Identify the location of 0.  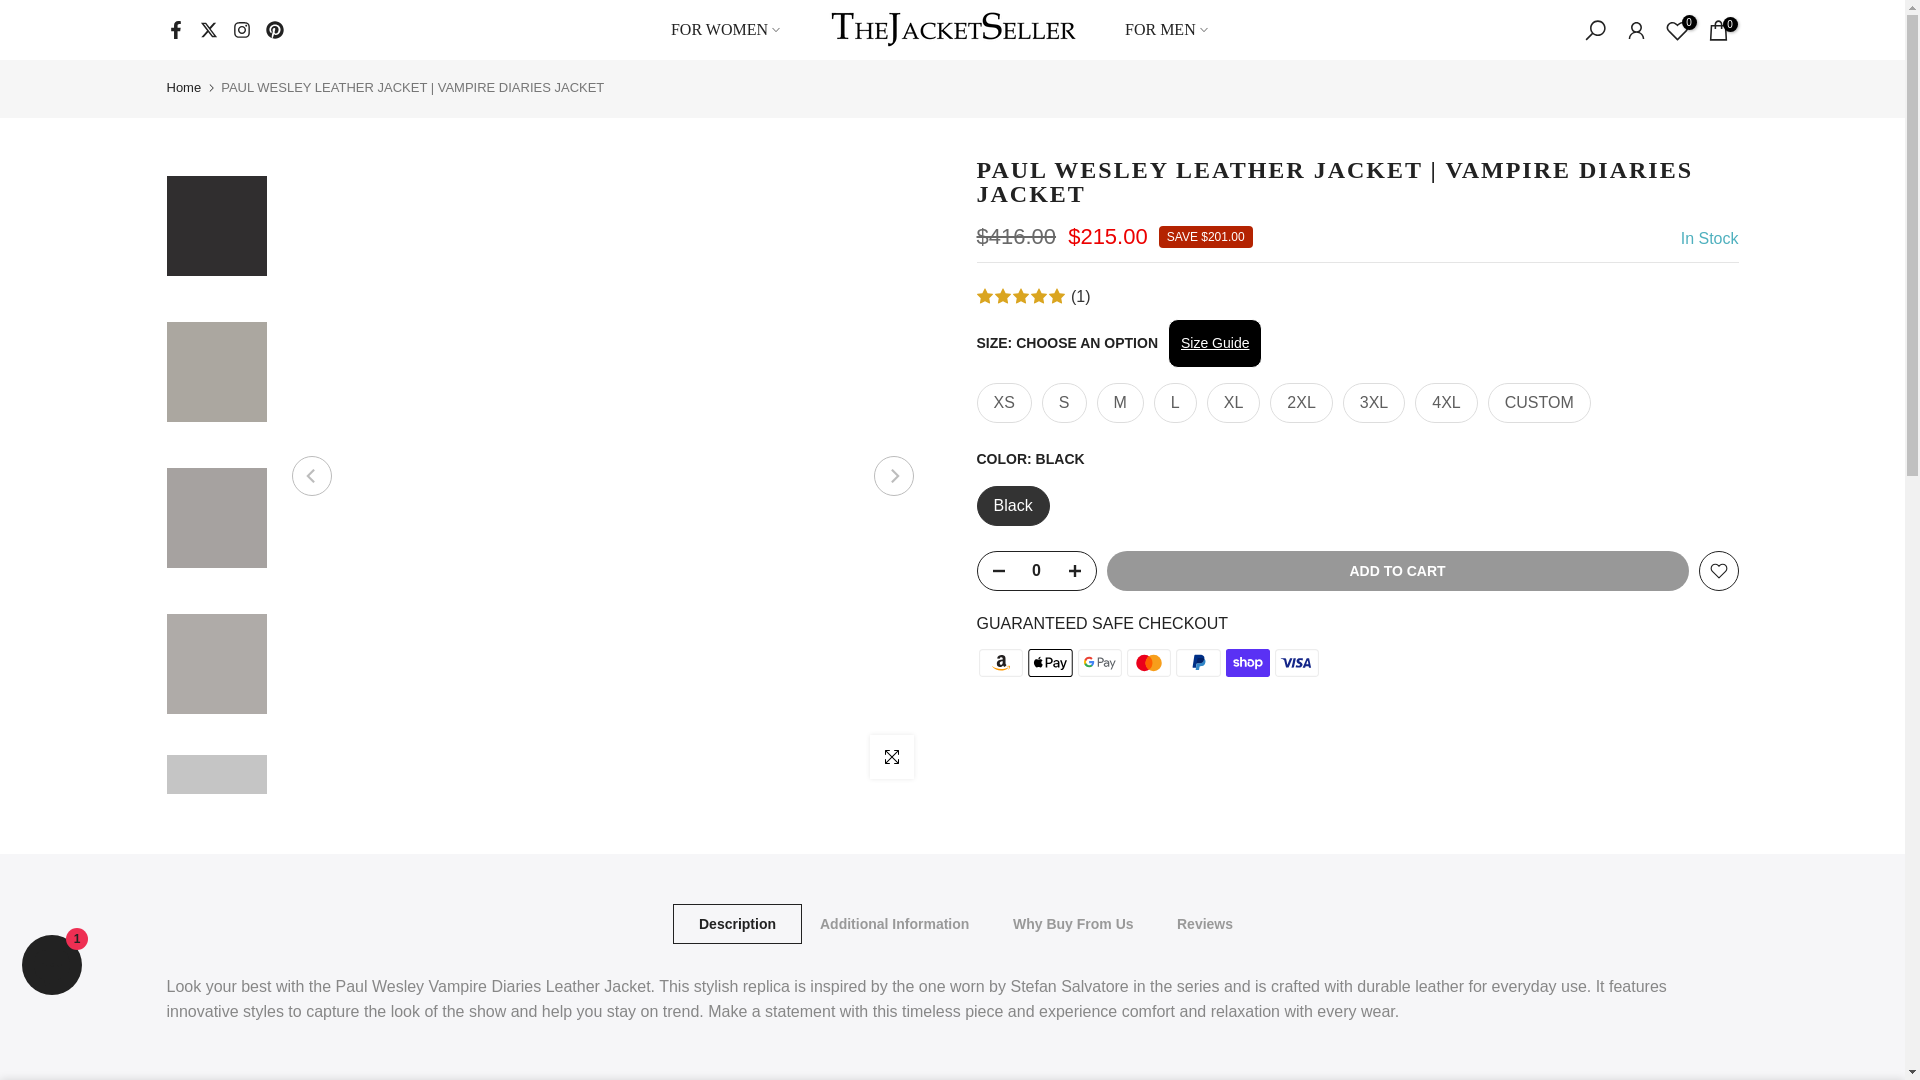
(1036, 570).